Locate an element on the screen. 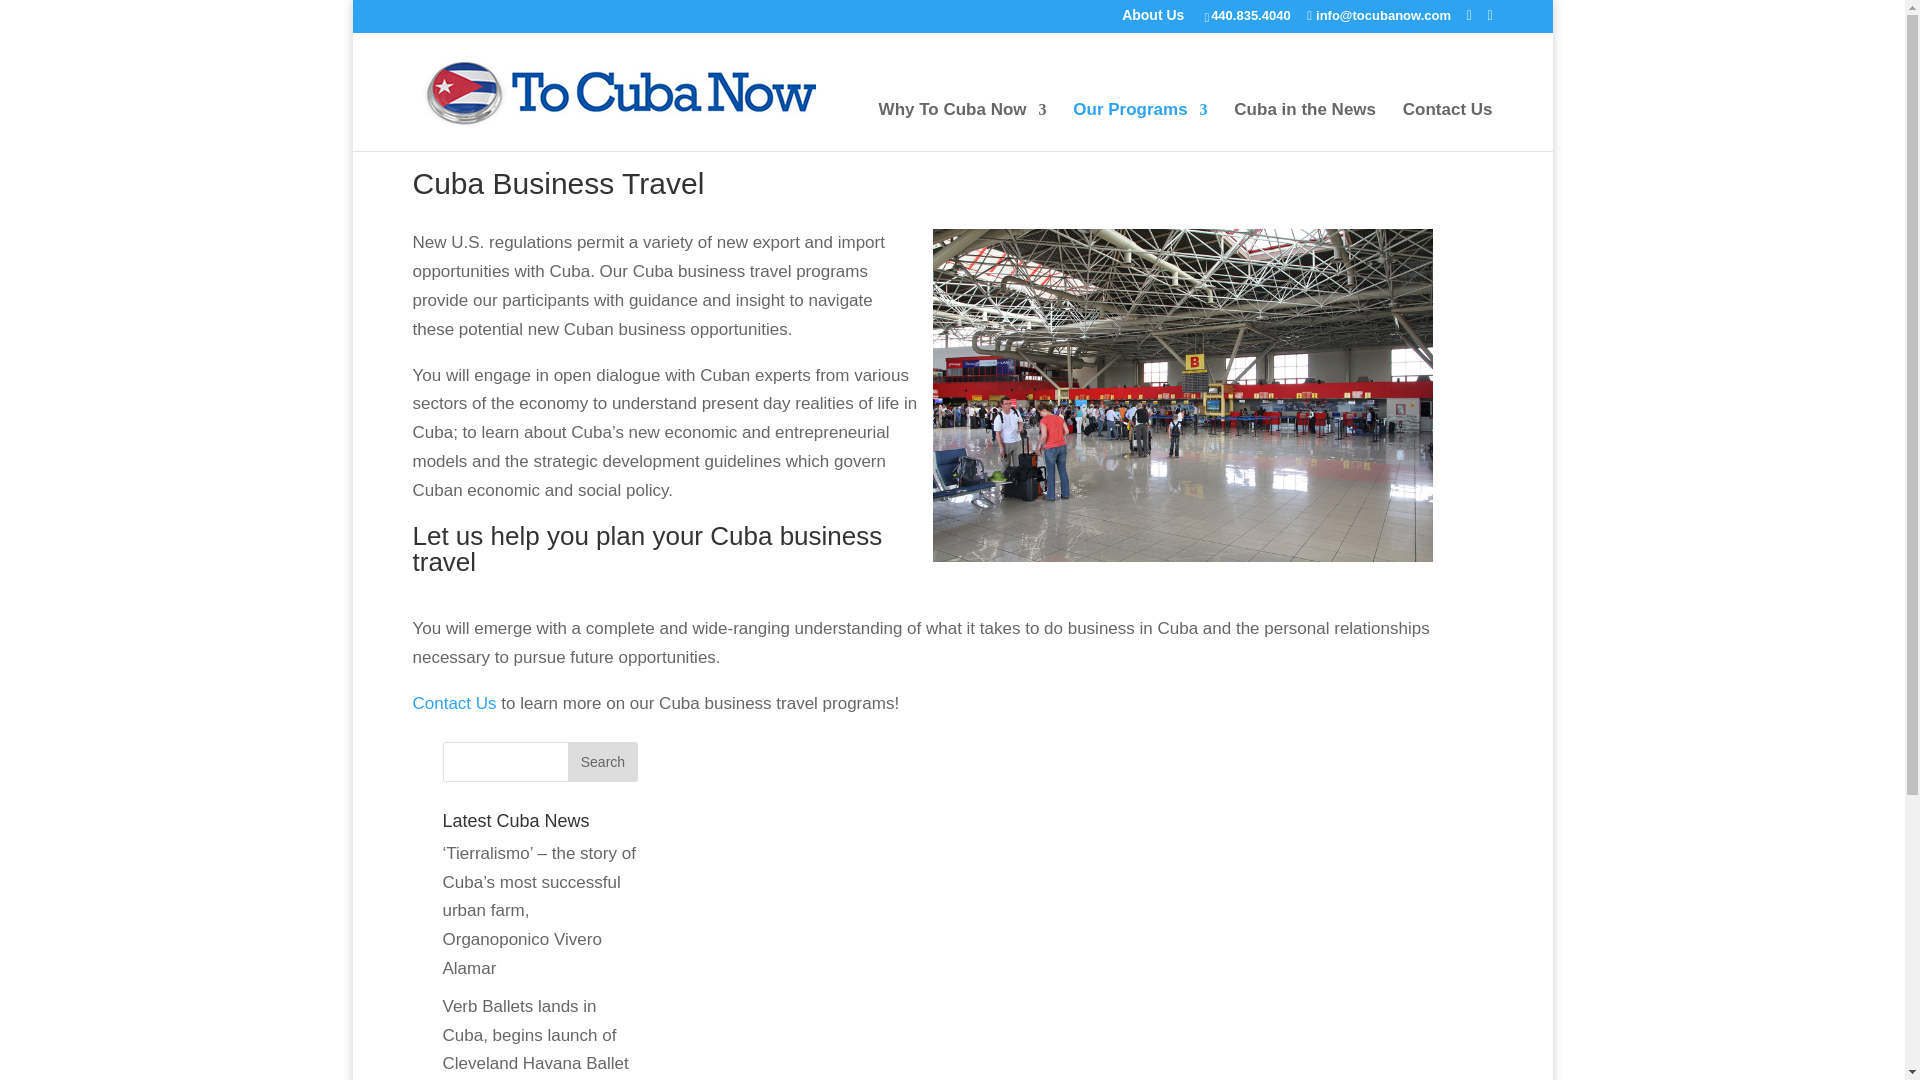 This screenshot has height=1080, width=1920. Contact Us is located at coordinates (1448, 126).